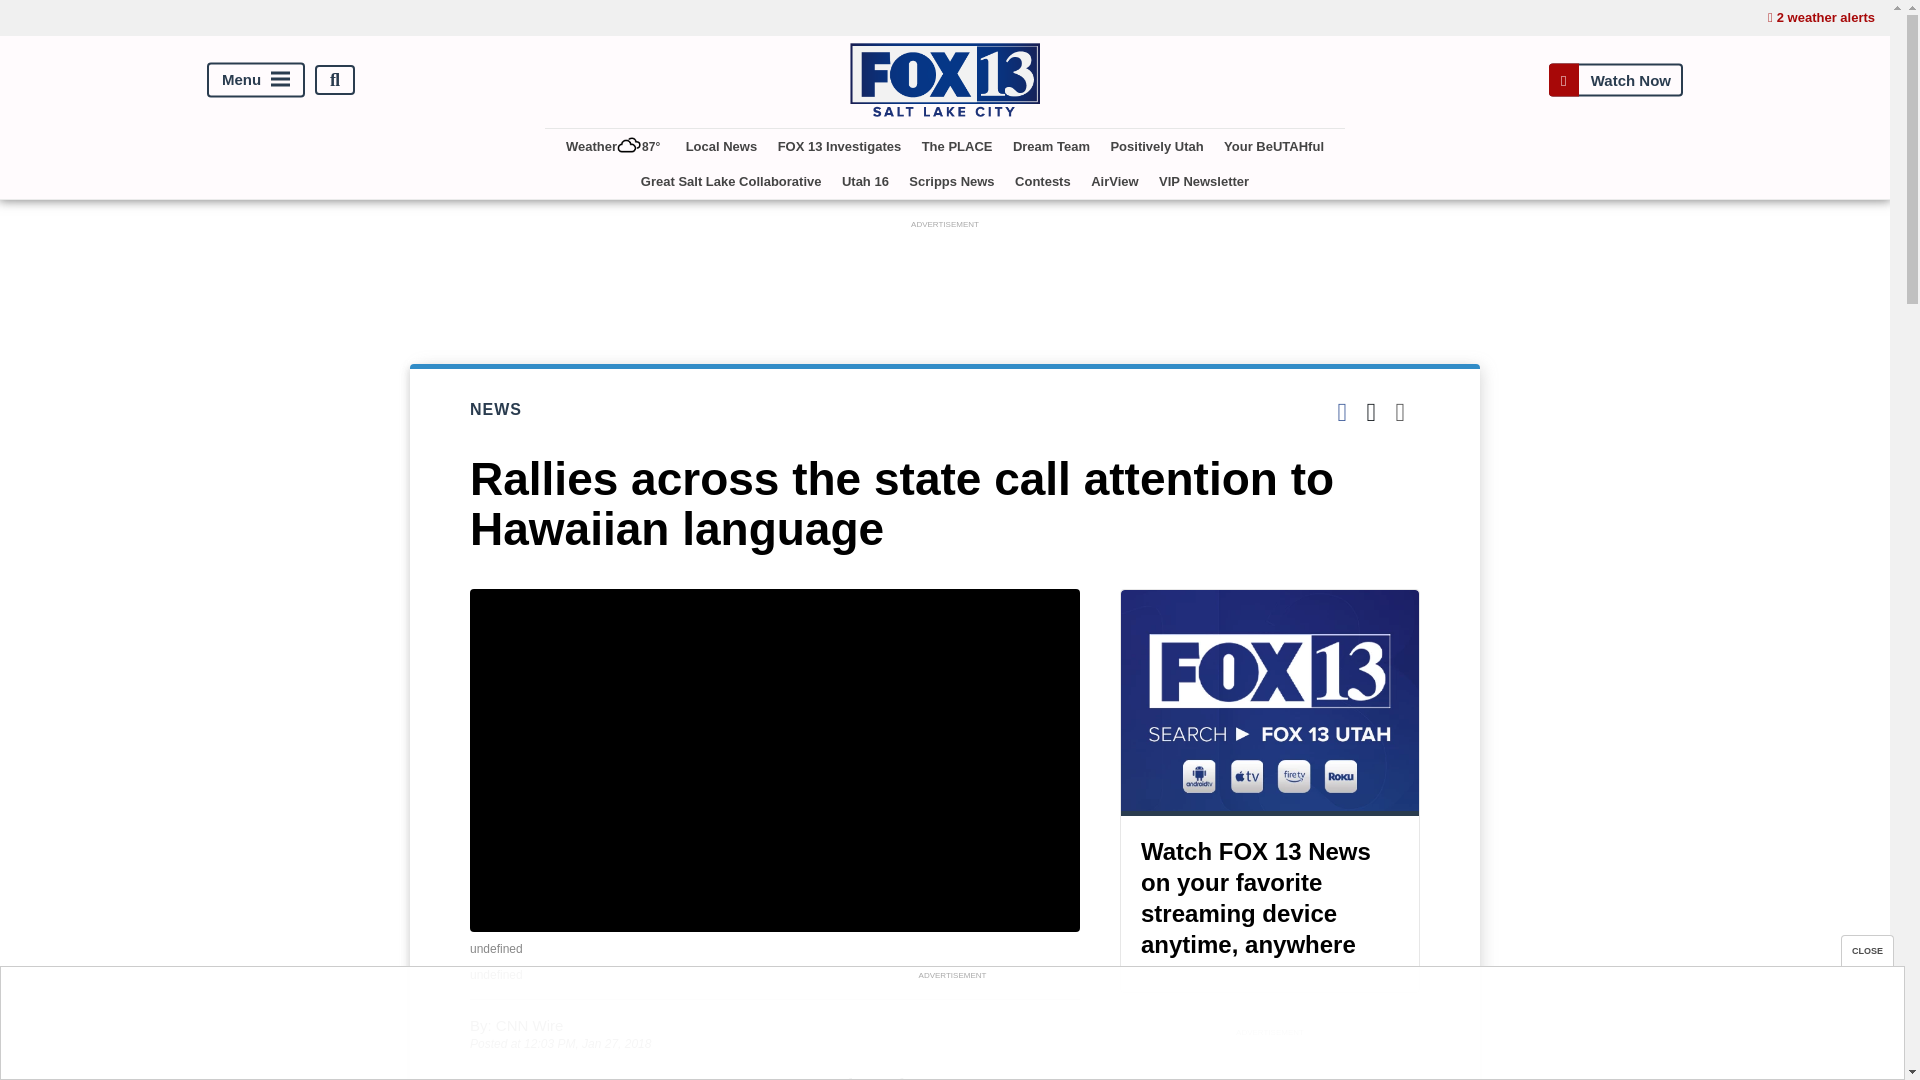 The width and height of the screenshot is (1920, 1080). I want to click on 3rd party ad content, so click(1270, 1061).